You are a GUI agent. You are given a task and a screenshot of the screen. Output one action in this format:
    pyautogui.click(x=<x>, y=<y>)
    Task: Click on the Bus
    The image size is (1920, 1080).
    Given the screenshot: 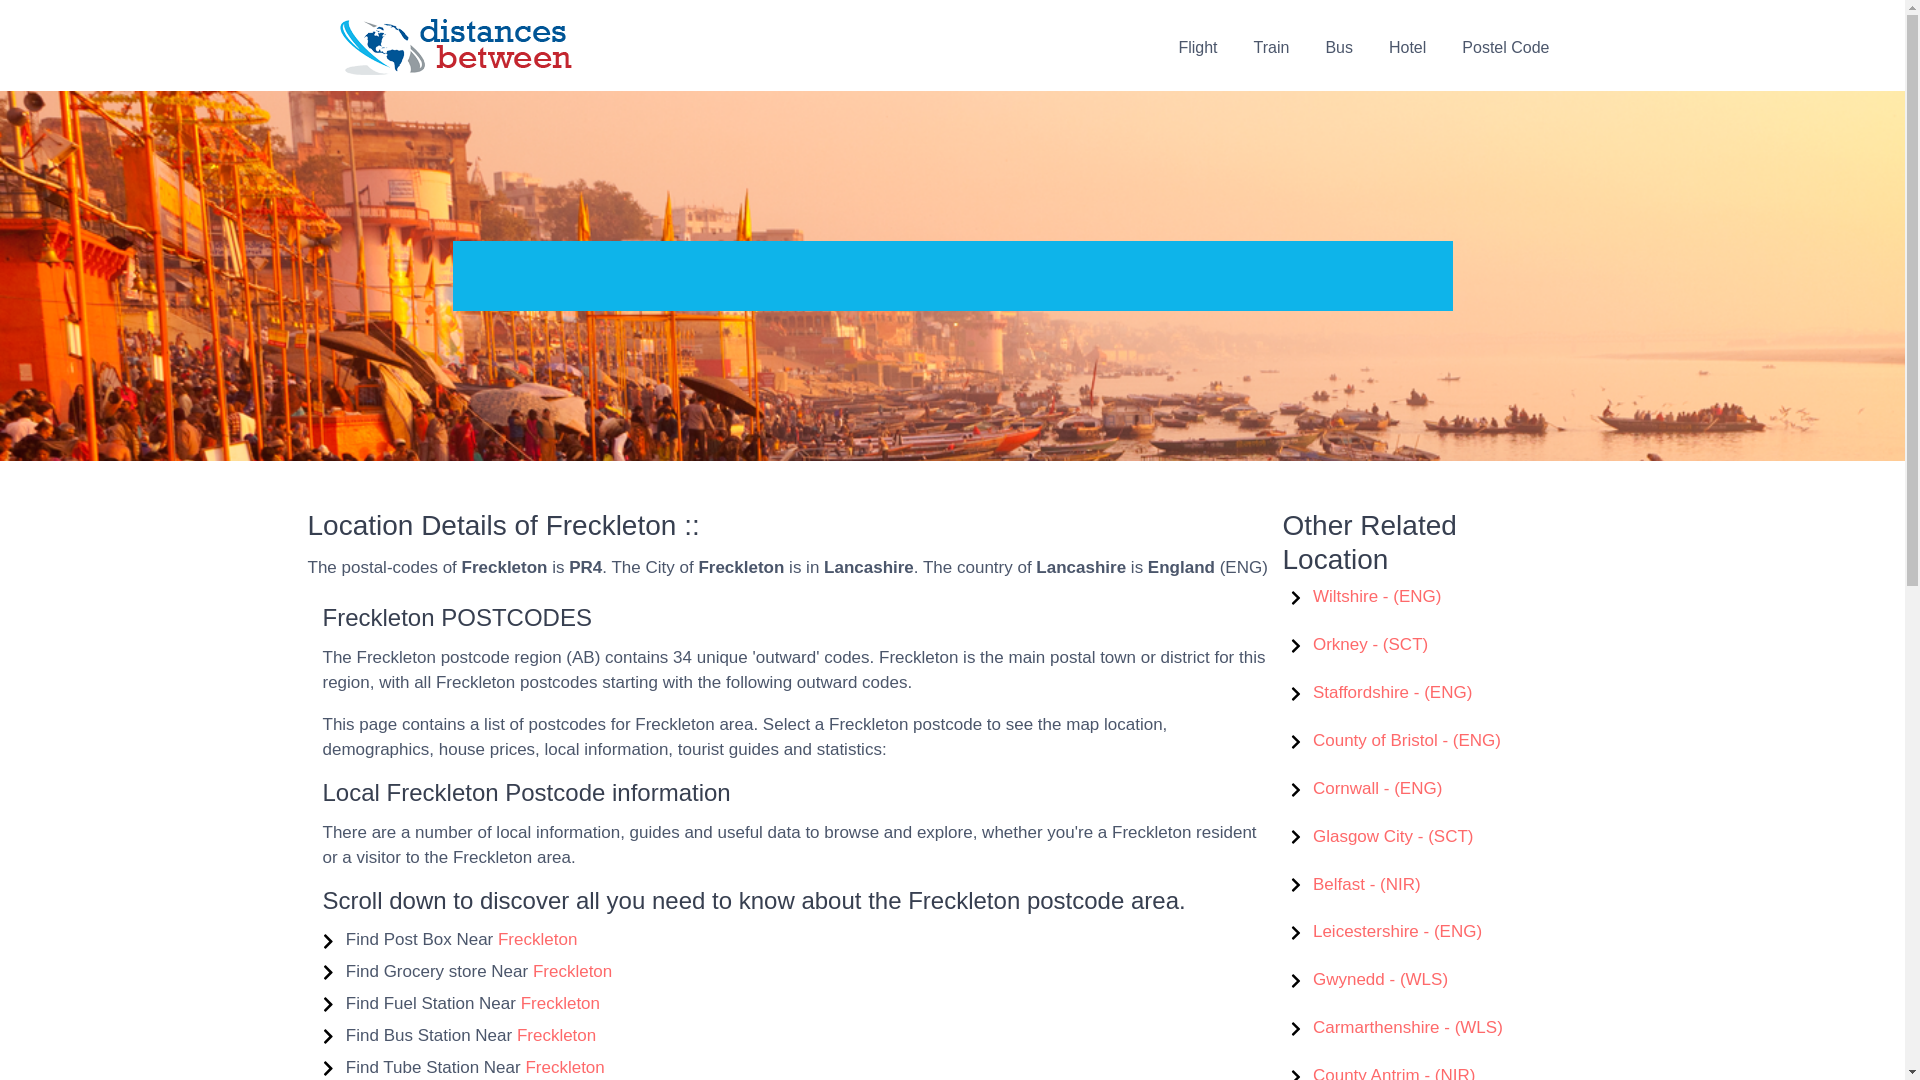 What is the action you would take?
    pyautogui.click(x=1338, y=46)
    